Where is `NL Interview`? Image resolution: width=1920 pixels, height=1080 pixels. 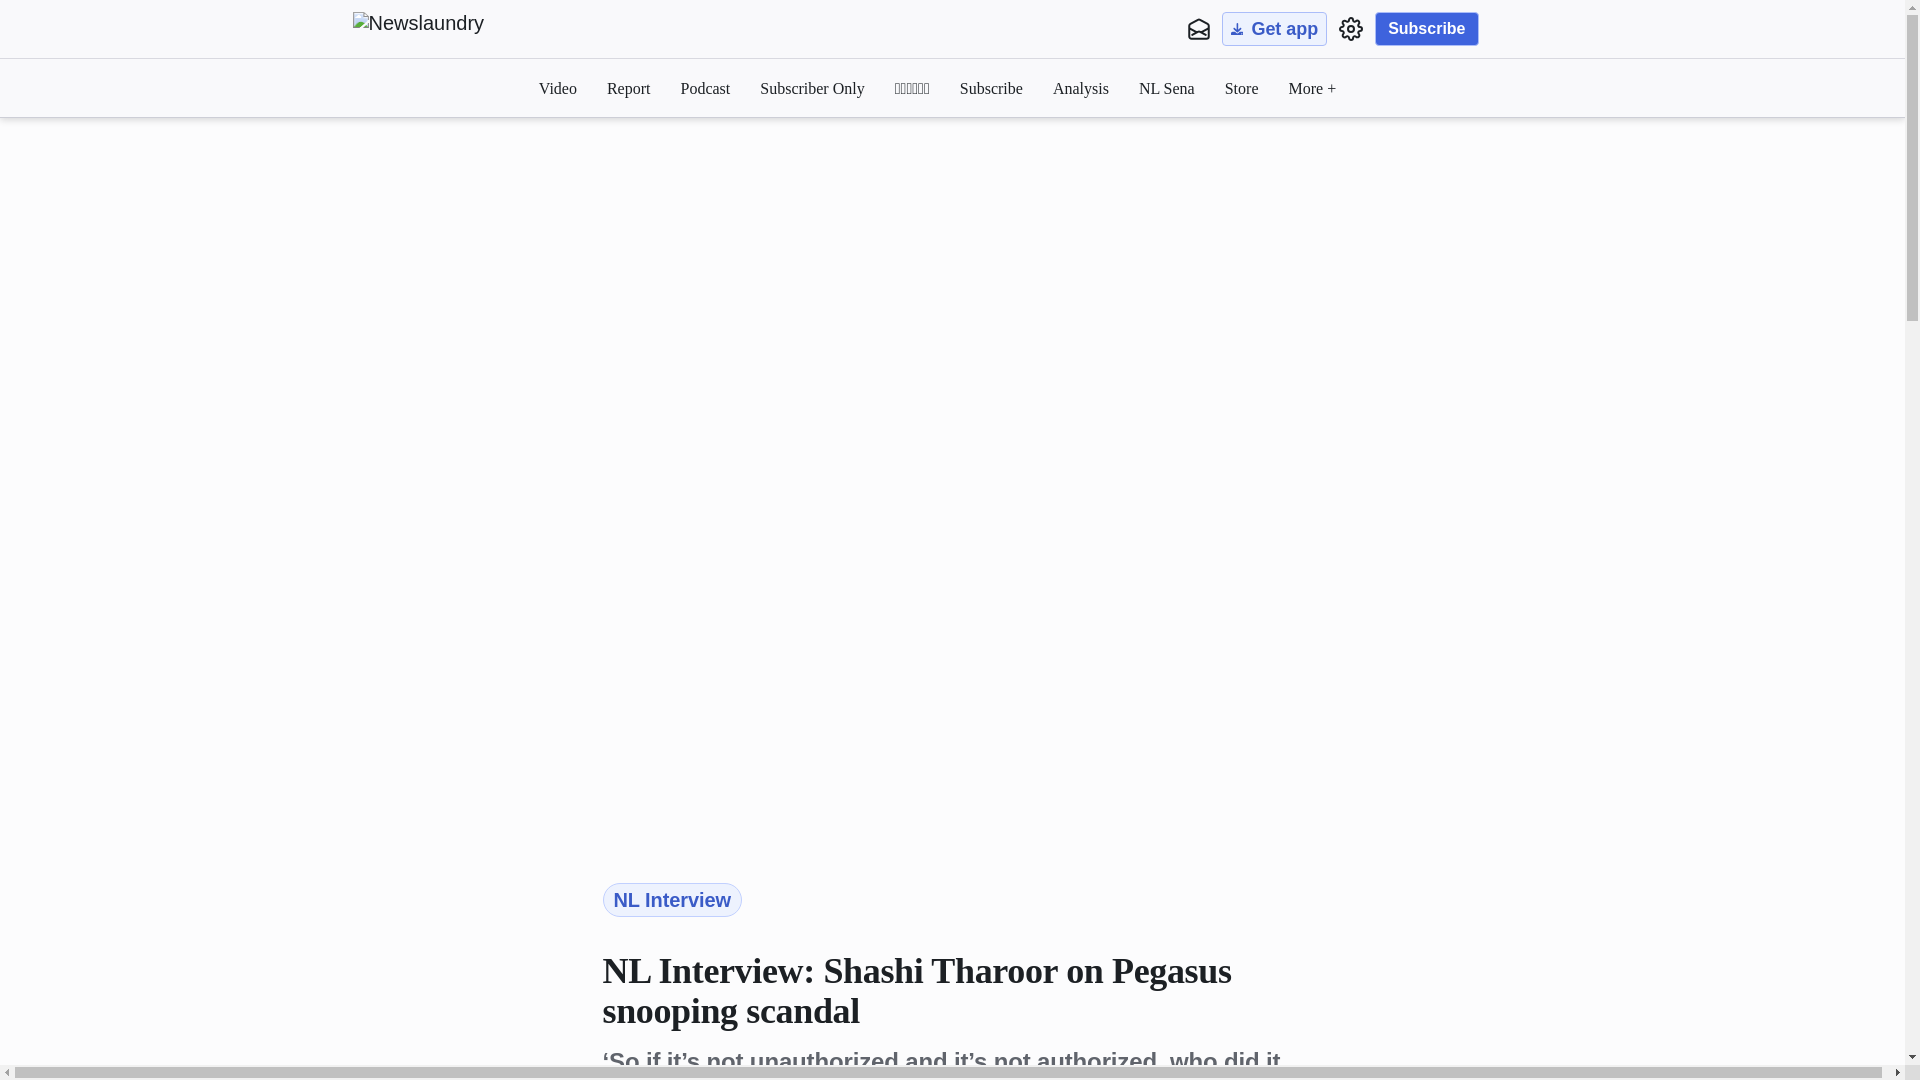
NL Interview is located at coordinates (672, 900).